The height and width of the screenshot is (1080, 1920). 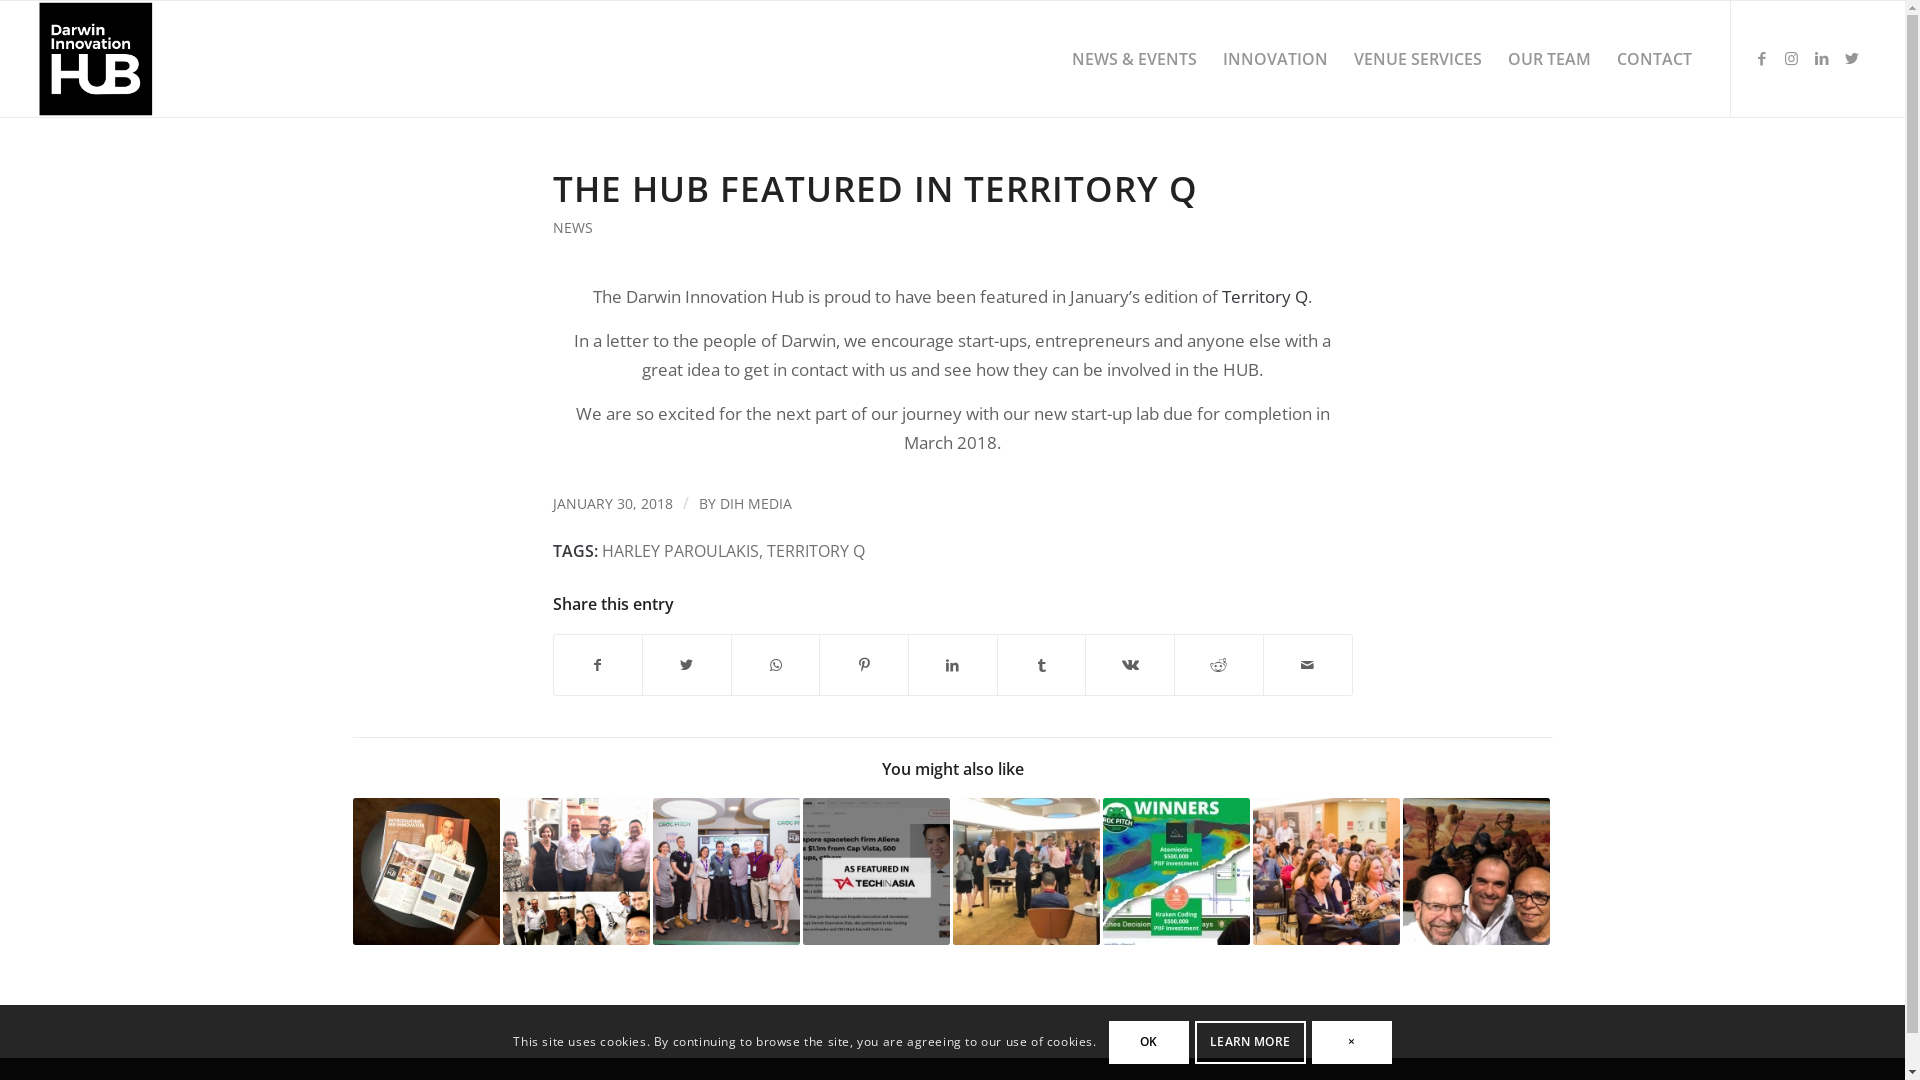 What do you see at coordinates (426, 872) in the screenshot?
I see `Uber Air featured in Territory Q` at bounding box center [426, 872].